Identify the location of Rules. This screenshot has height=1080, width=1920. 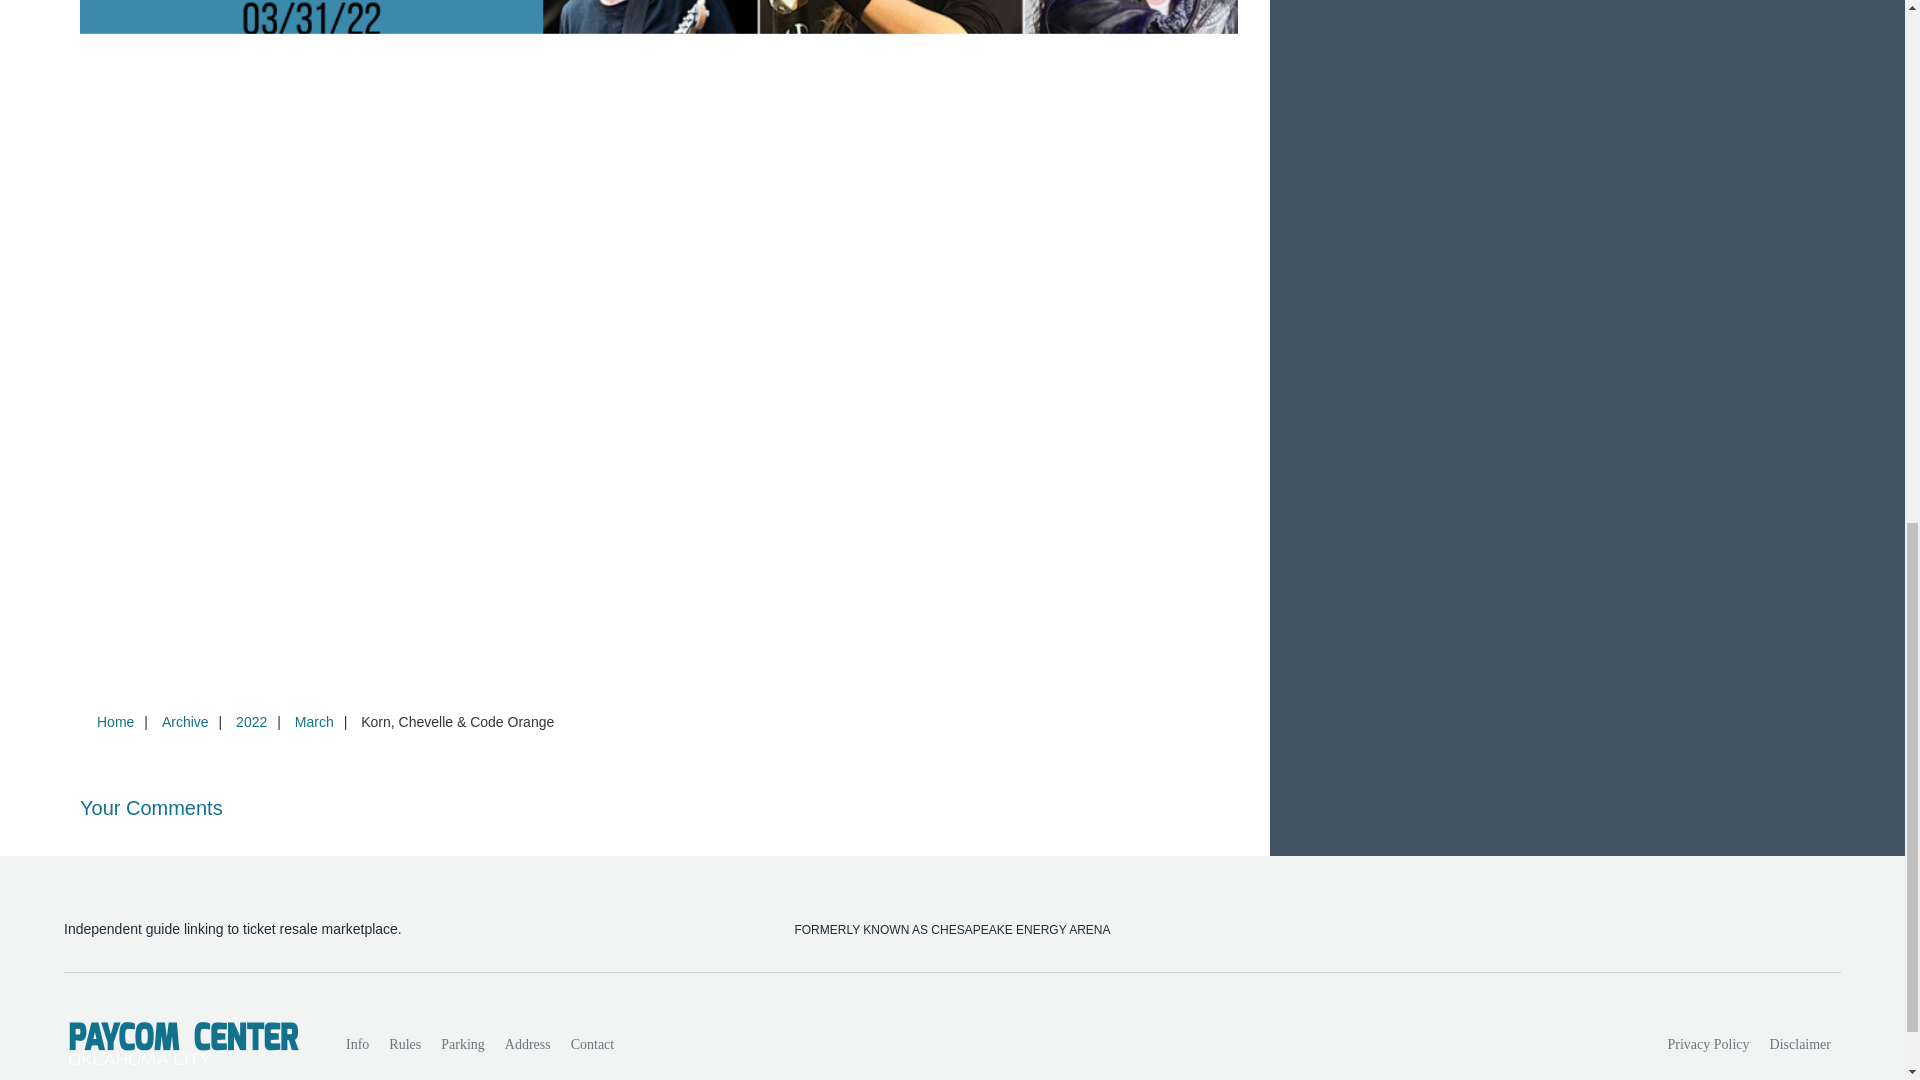
(404, 1044).